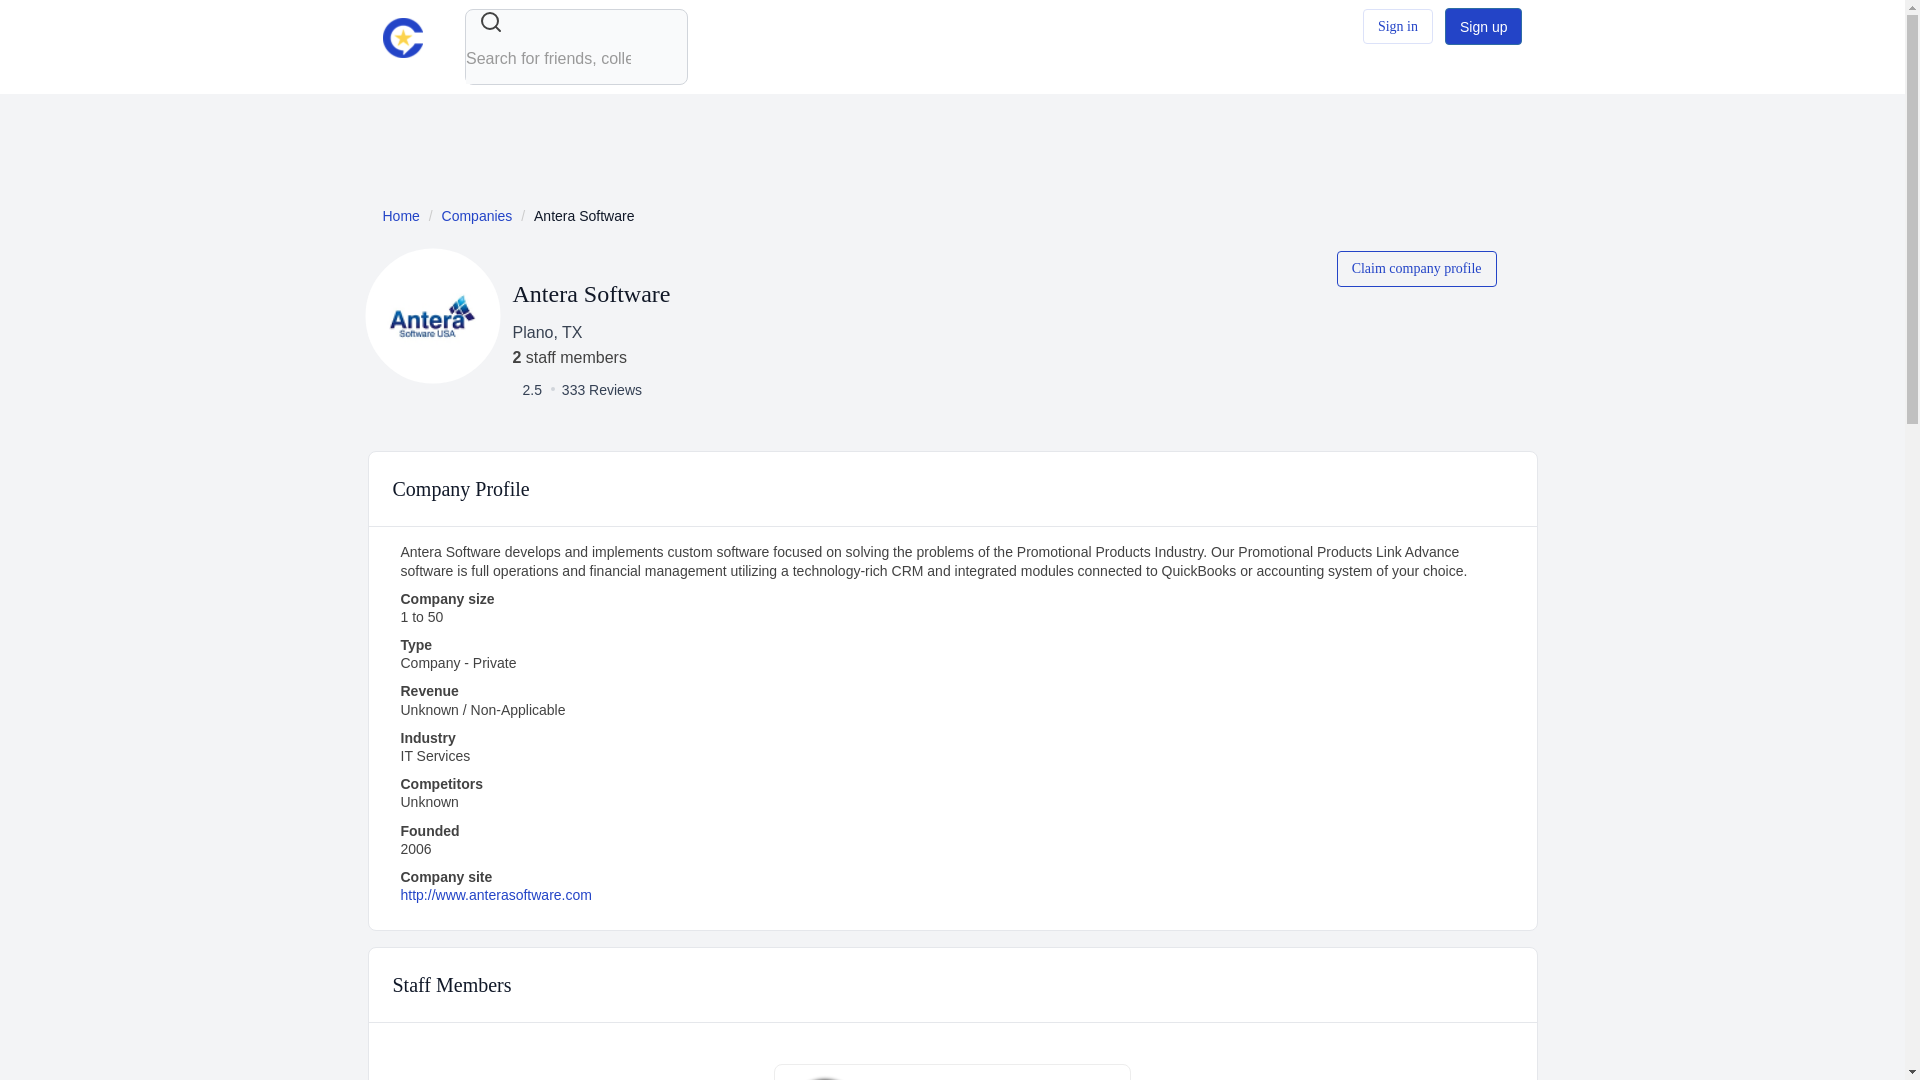 Image resolution: width=1920 pixels, height=1080 pixels. Describe the element at coordinates (1398, 26) in the screenshot. I see `Sign in` at that location.